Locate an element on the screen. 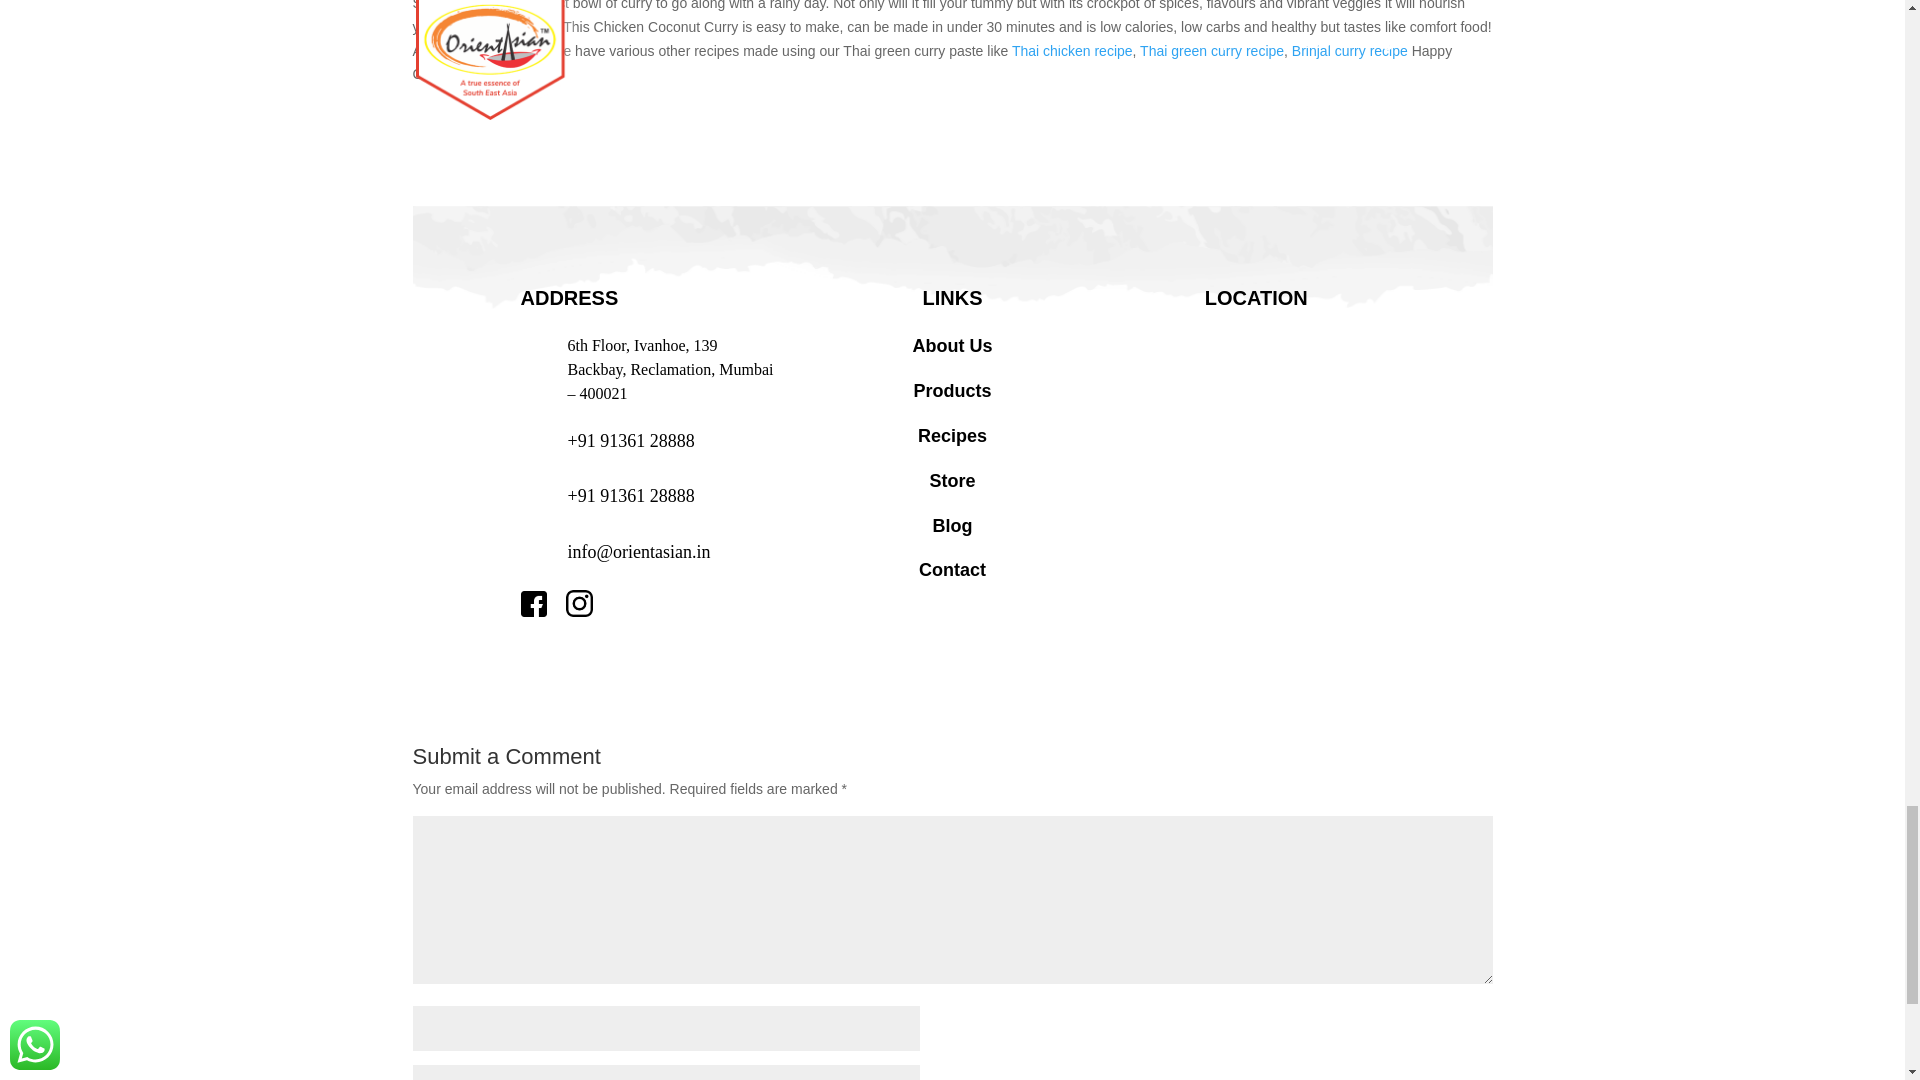  Products is located at coordinates (952, 390).